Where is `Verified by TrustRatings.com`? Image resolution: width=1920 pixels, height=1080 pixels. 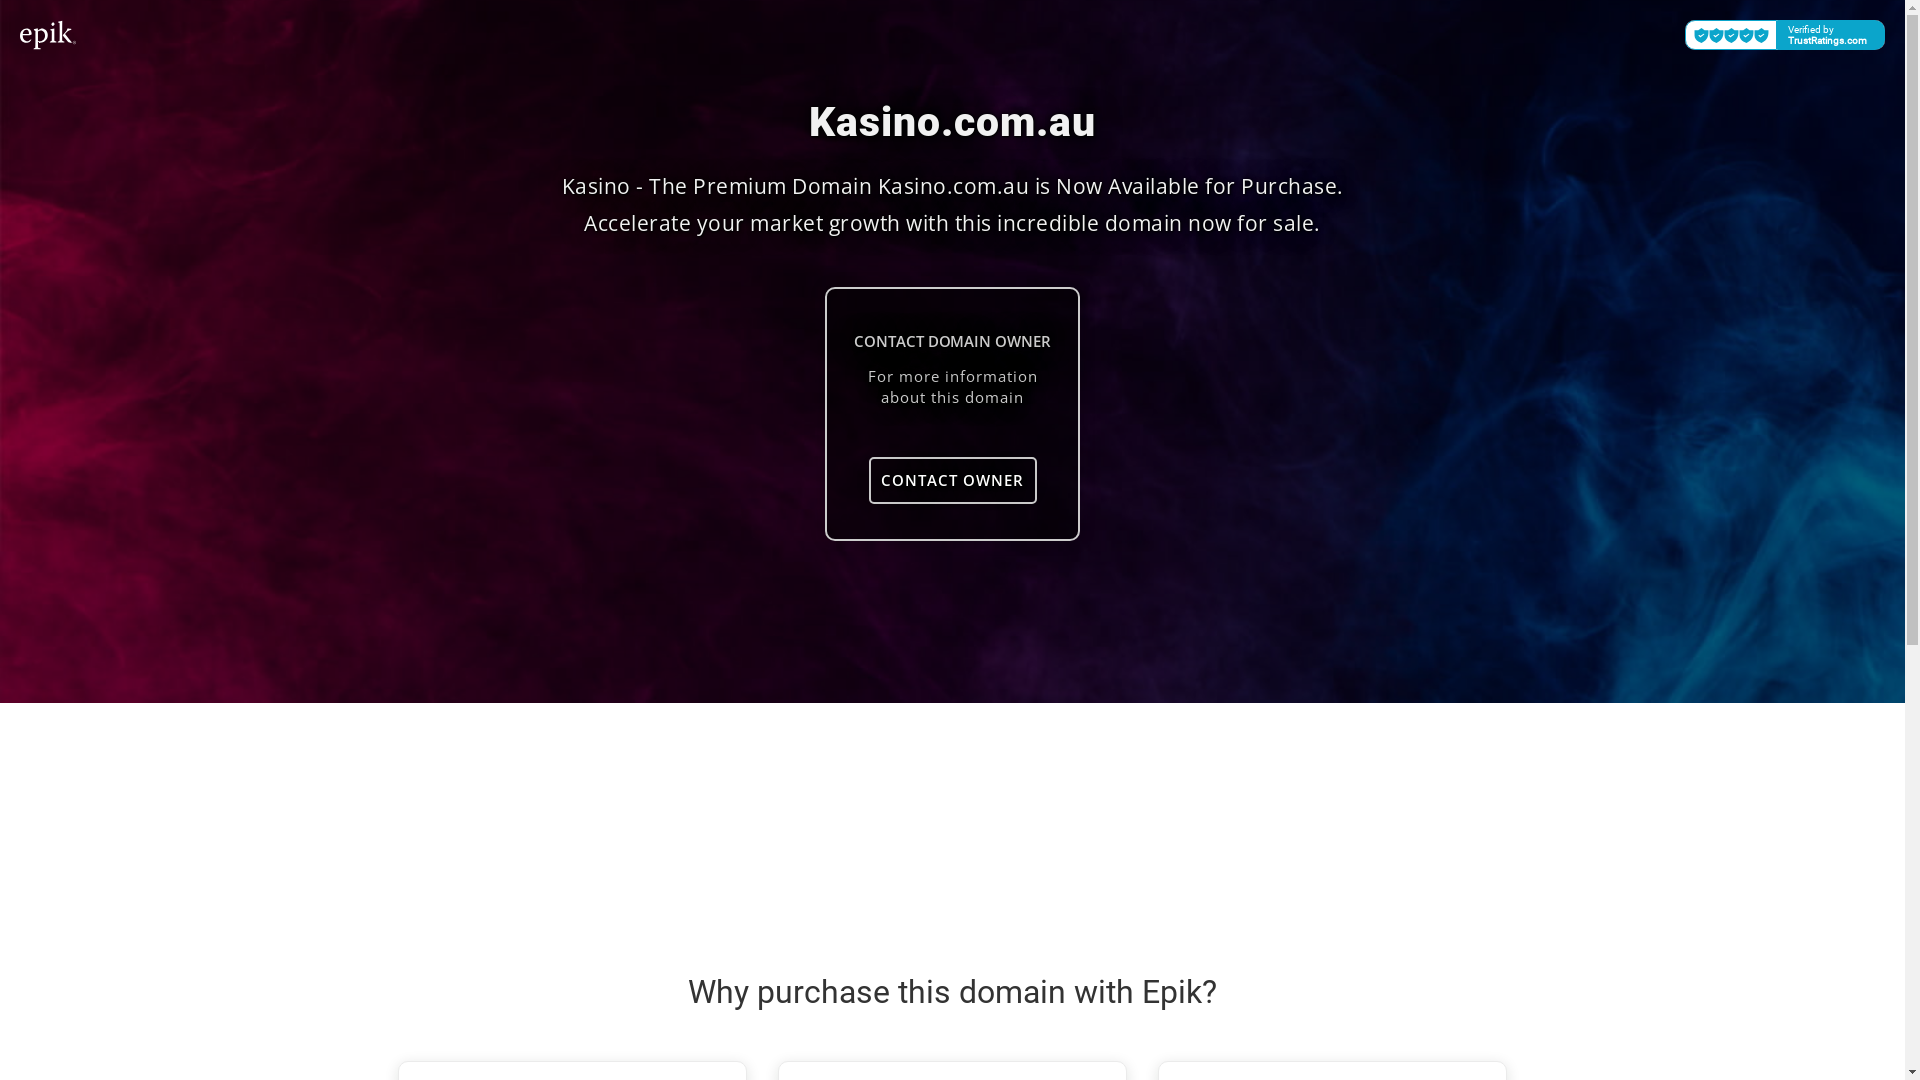 Verified by TrustRatings.com is located at coordinates (1785, 35).